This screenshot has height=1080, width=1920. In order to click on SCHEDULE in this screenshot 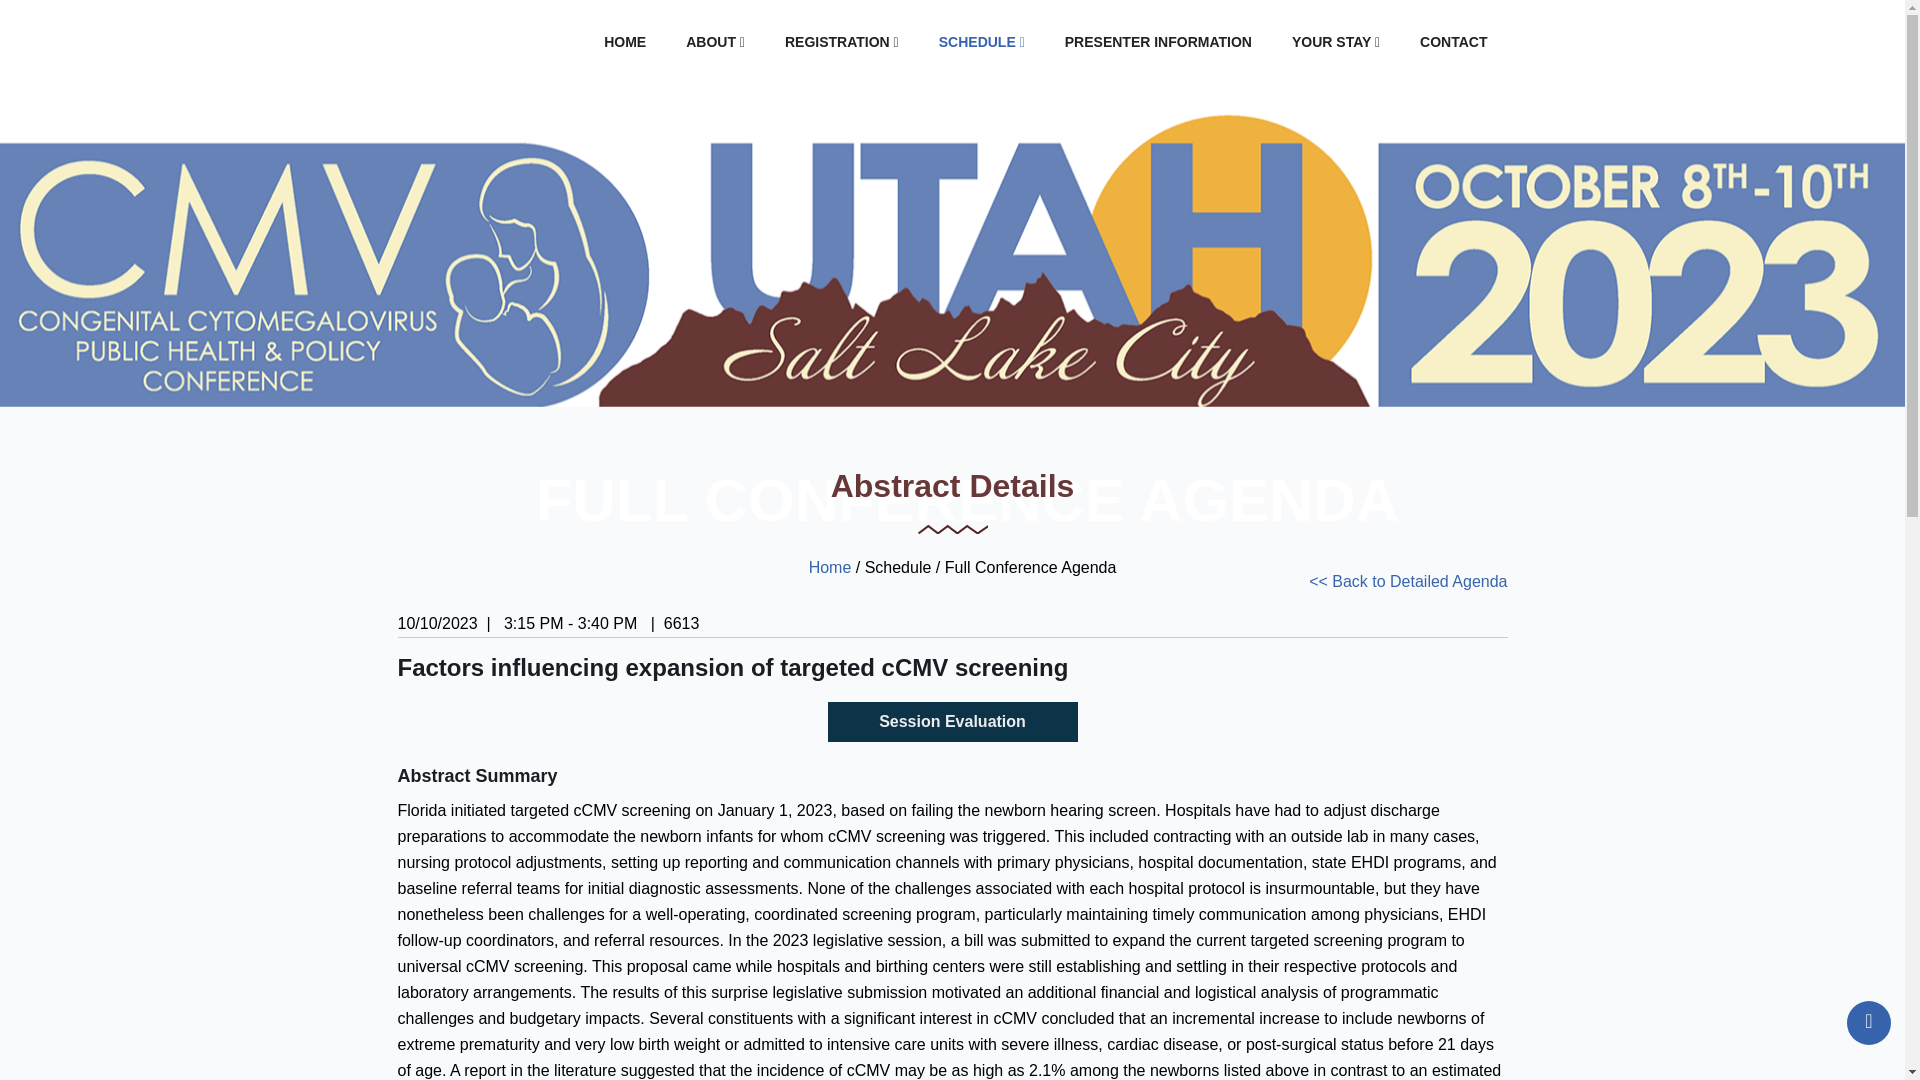, I will do `click(982, 42)`.